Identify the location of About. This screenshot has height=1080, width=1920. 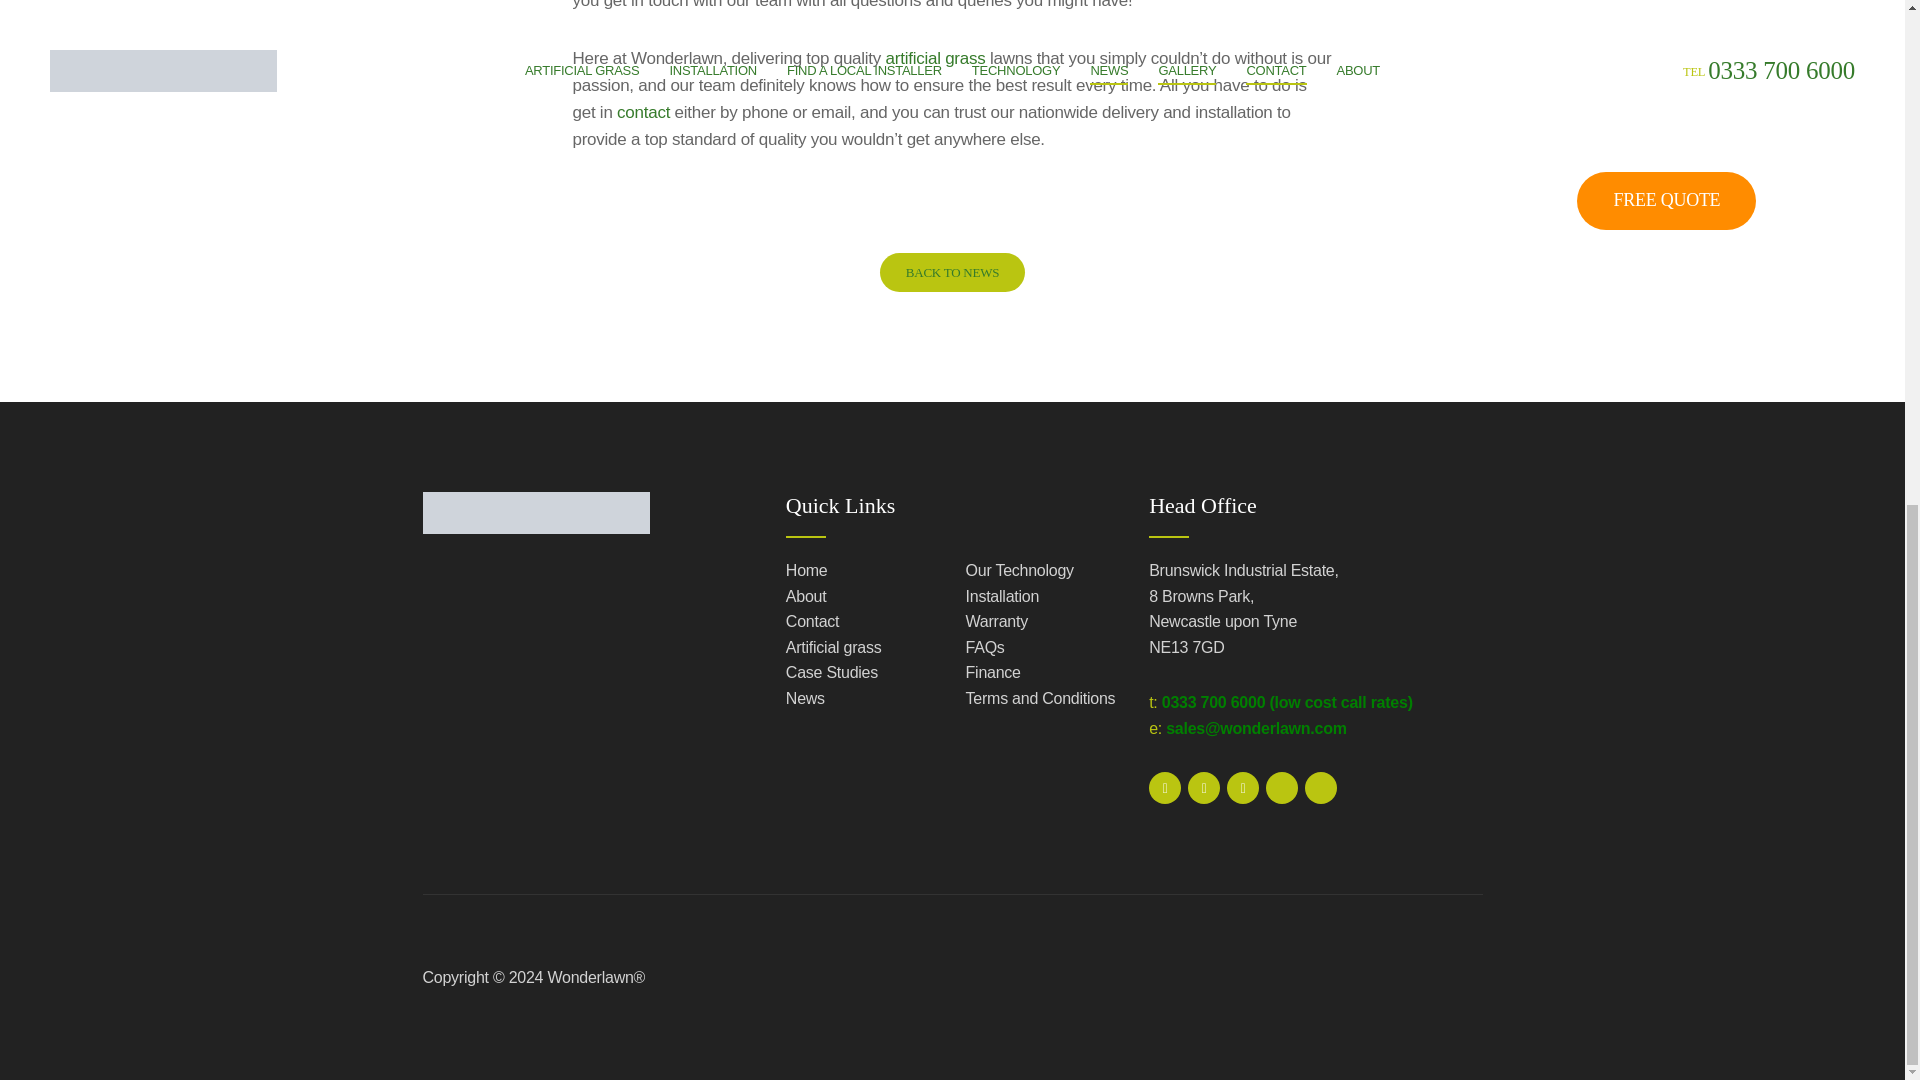
(860, 597).